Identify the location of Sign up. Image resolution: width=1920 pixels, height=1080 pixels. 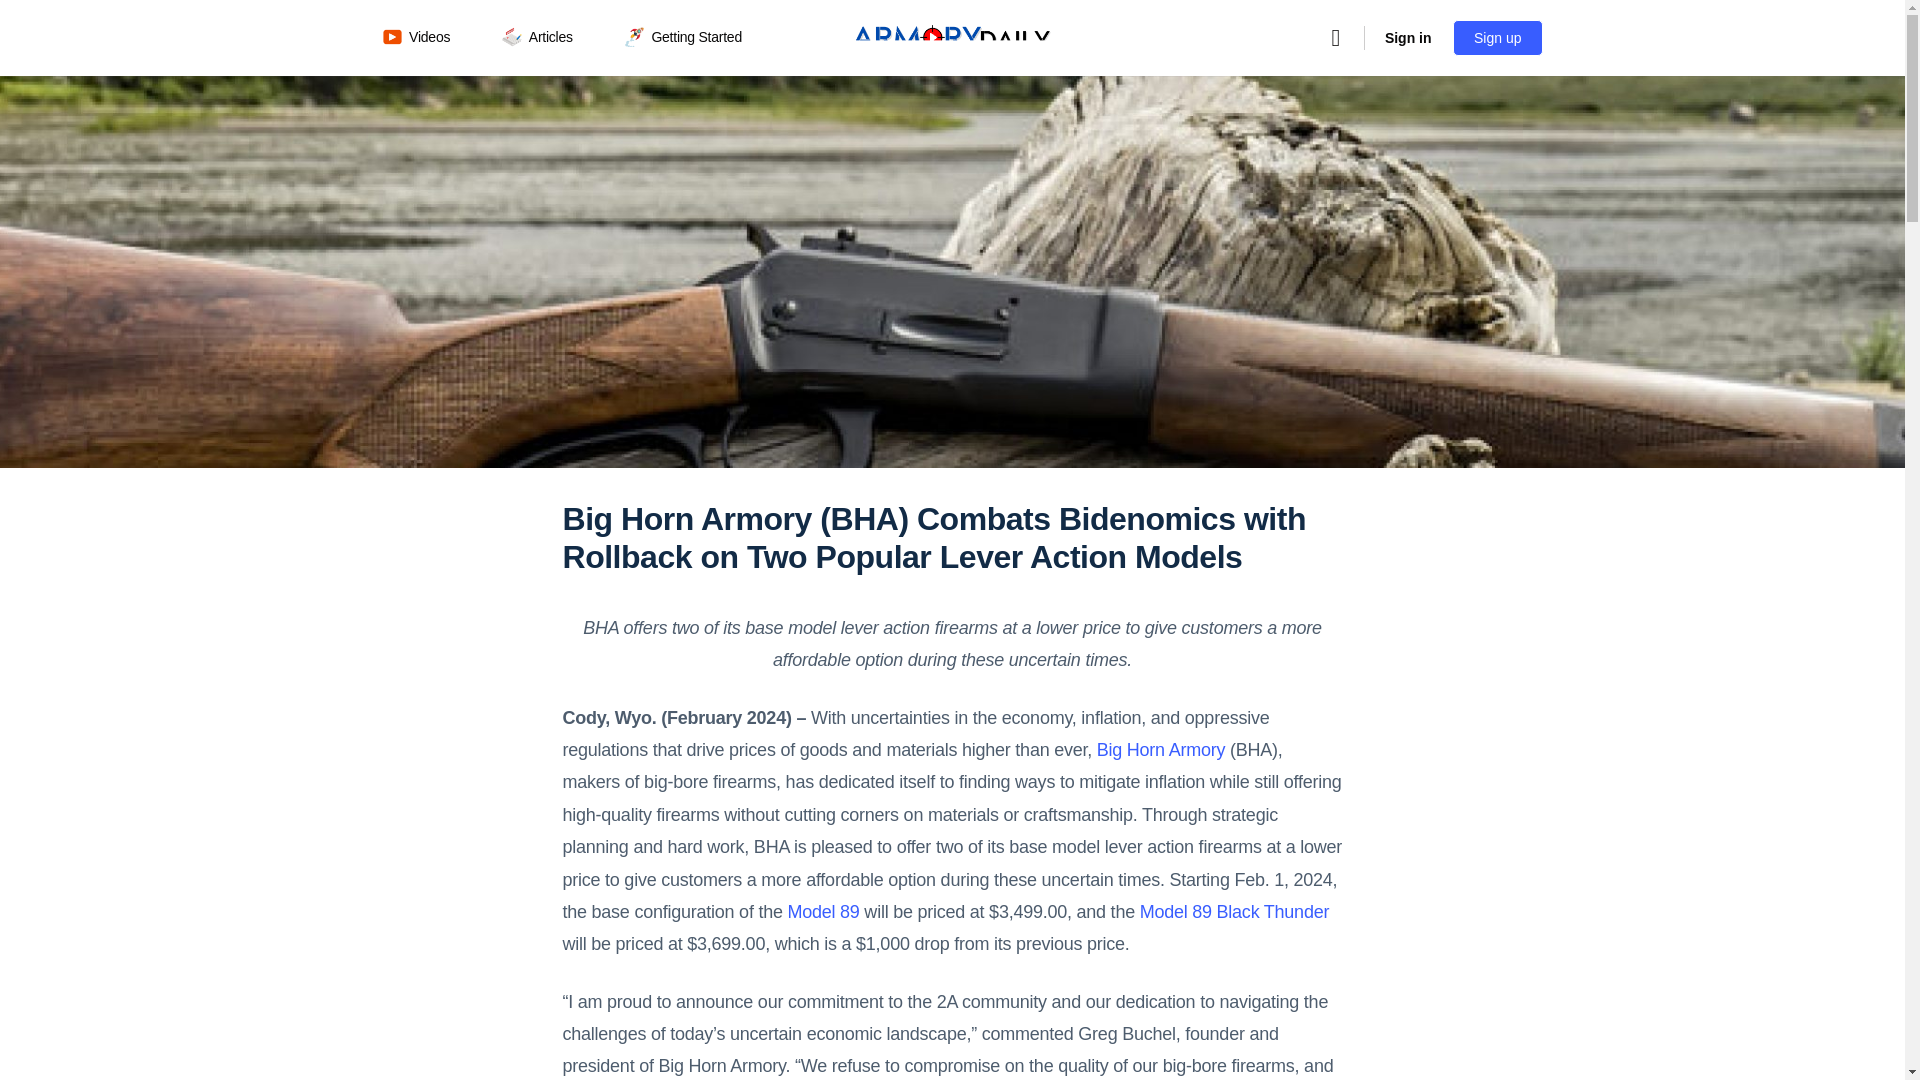
(1497, 38).